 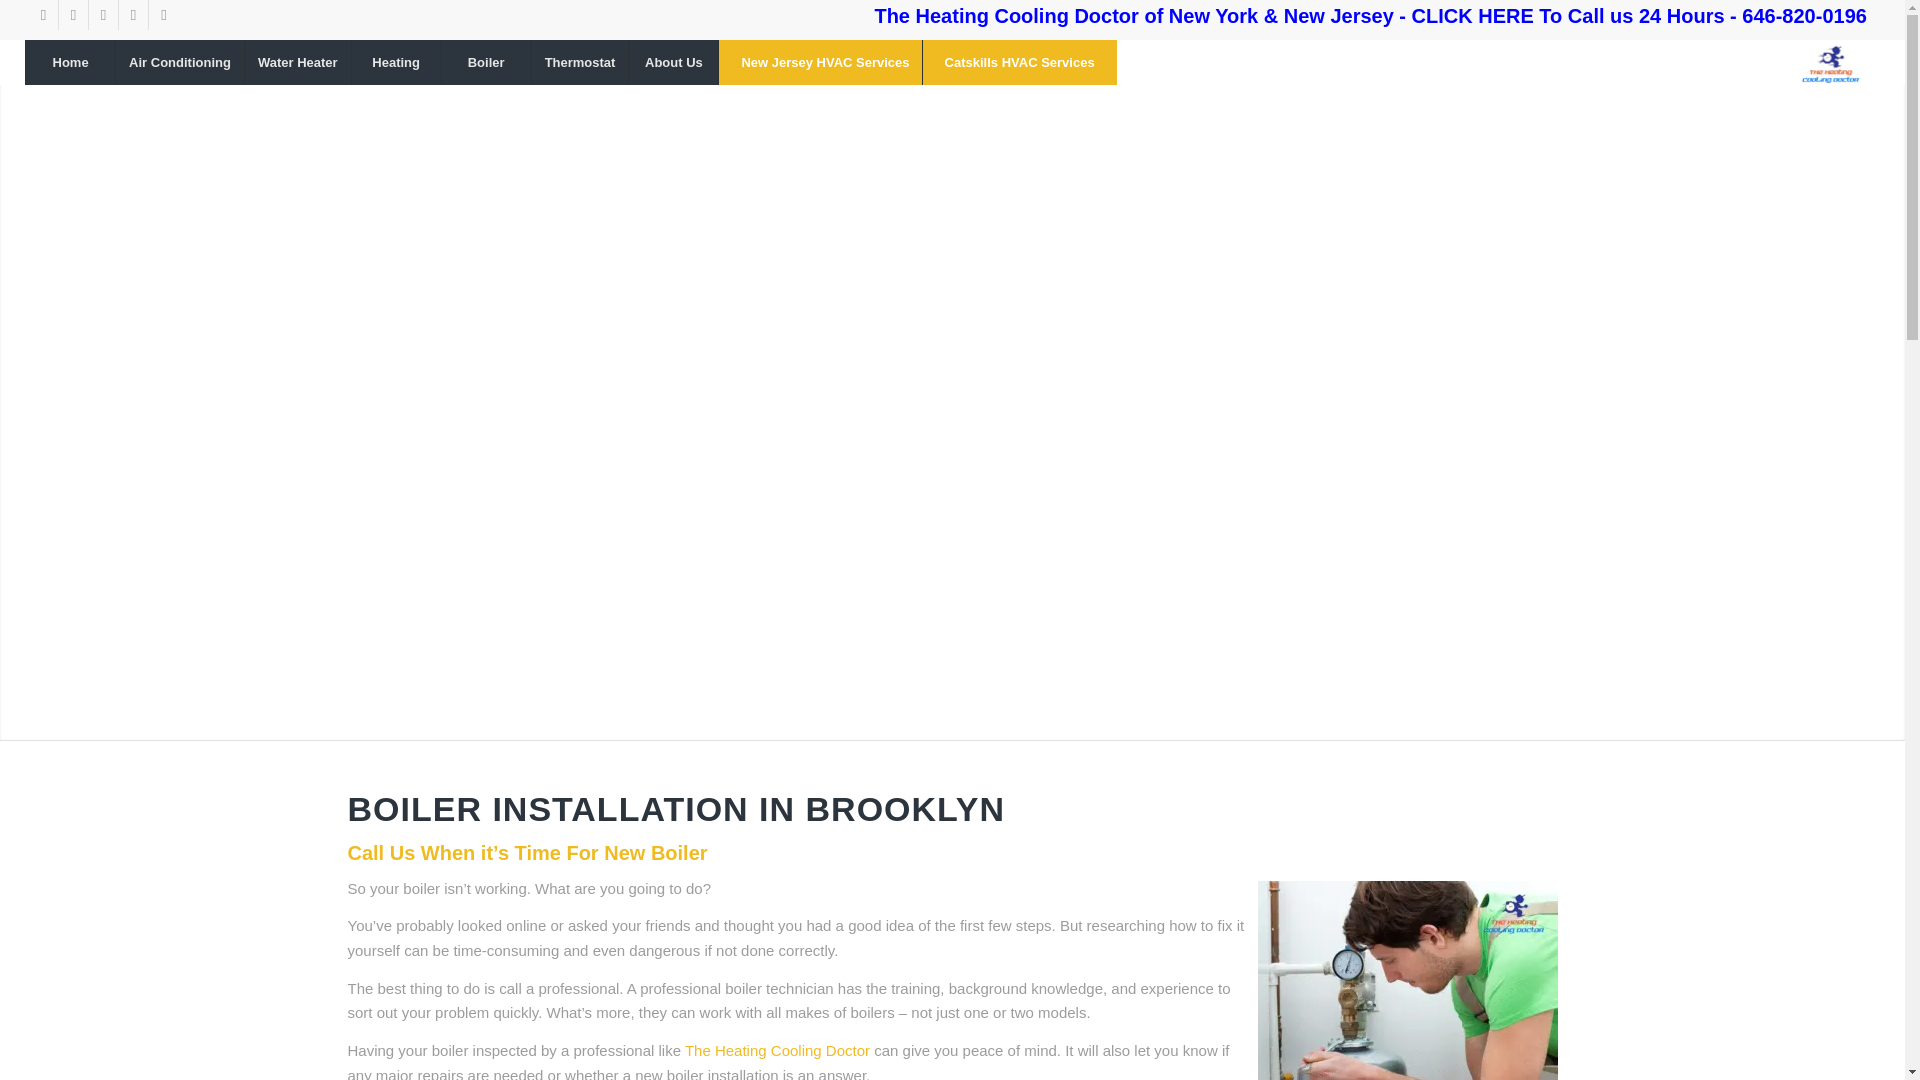 What do you see at coordinates (297, 62) in the screenshot?
I see `Water Heater` at bounding box center [297, 62].